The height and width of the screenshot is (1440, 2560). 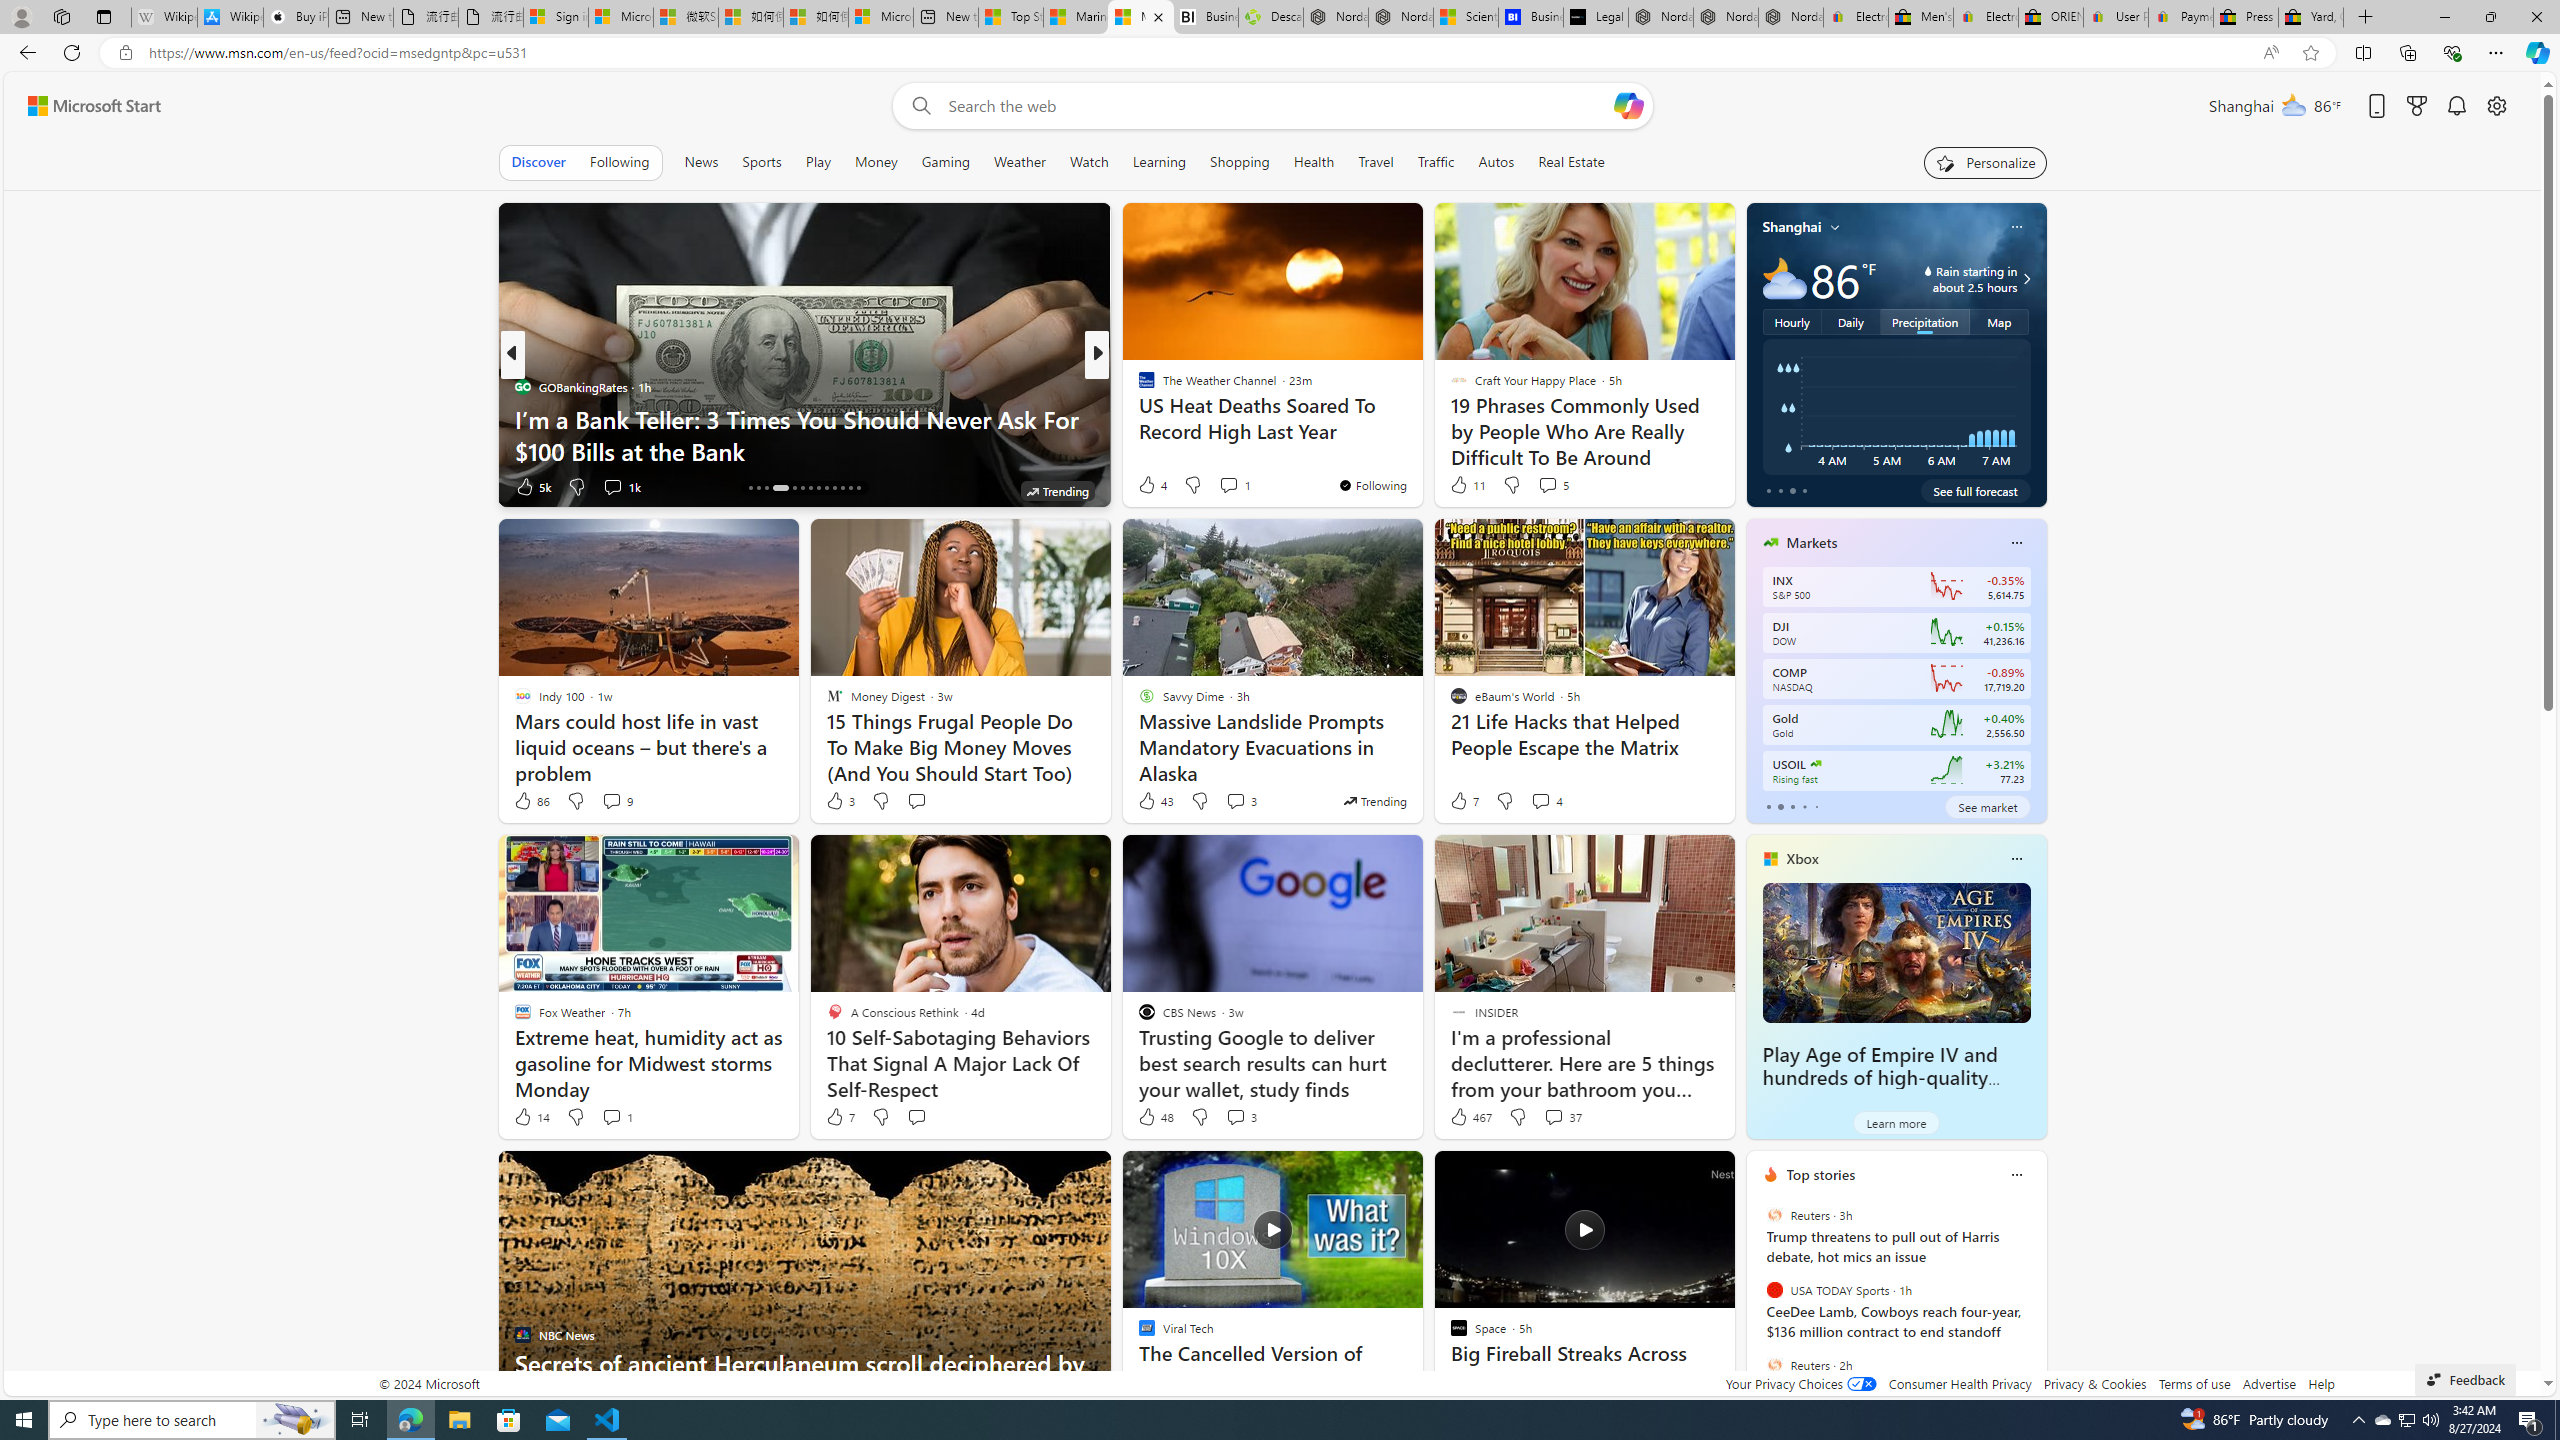 I want to click on 38 Like, so click(x=1148, y=486).